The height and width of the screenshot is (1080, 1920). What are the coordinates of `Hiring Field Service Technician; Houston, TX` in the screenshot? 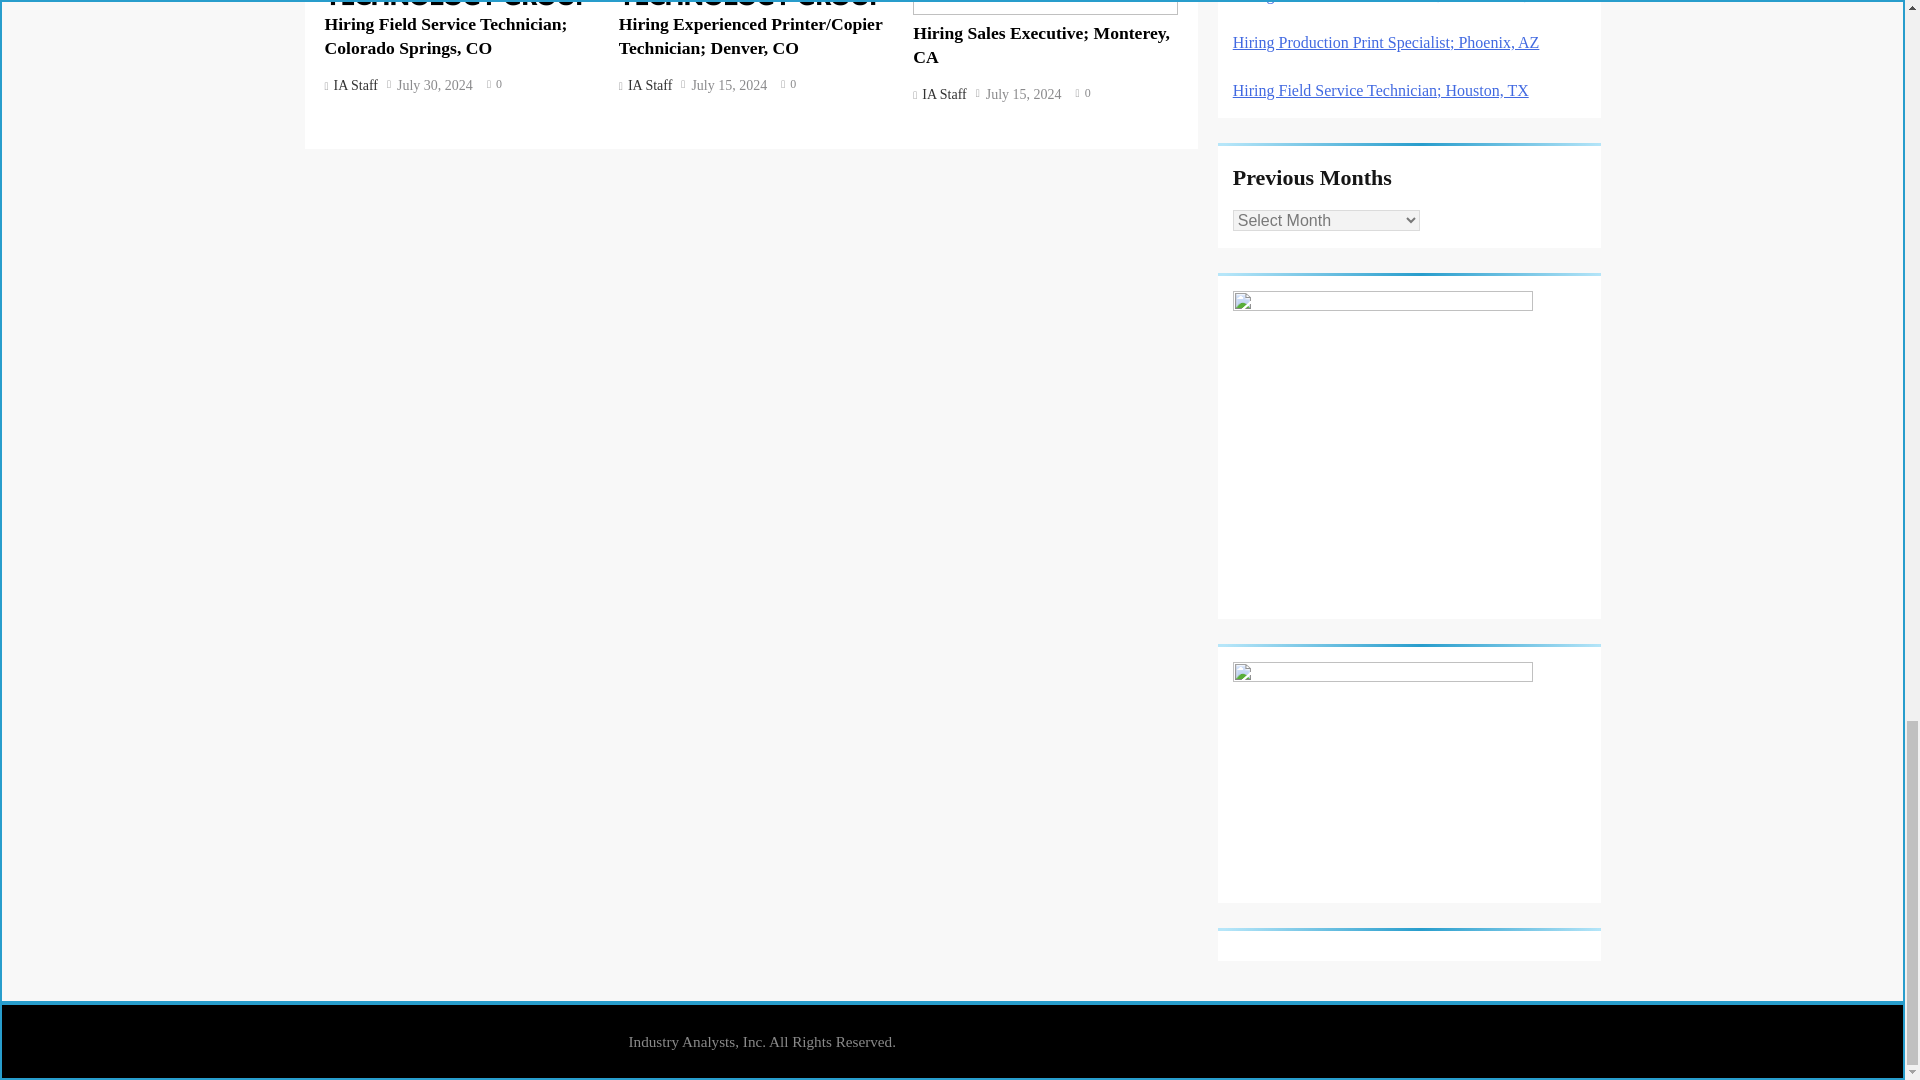 It's located at (1380, 90).